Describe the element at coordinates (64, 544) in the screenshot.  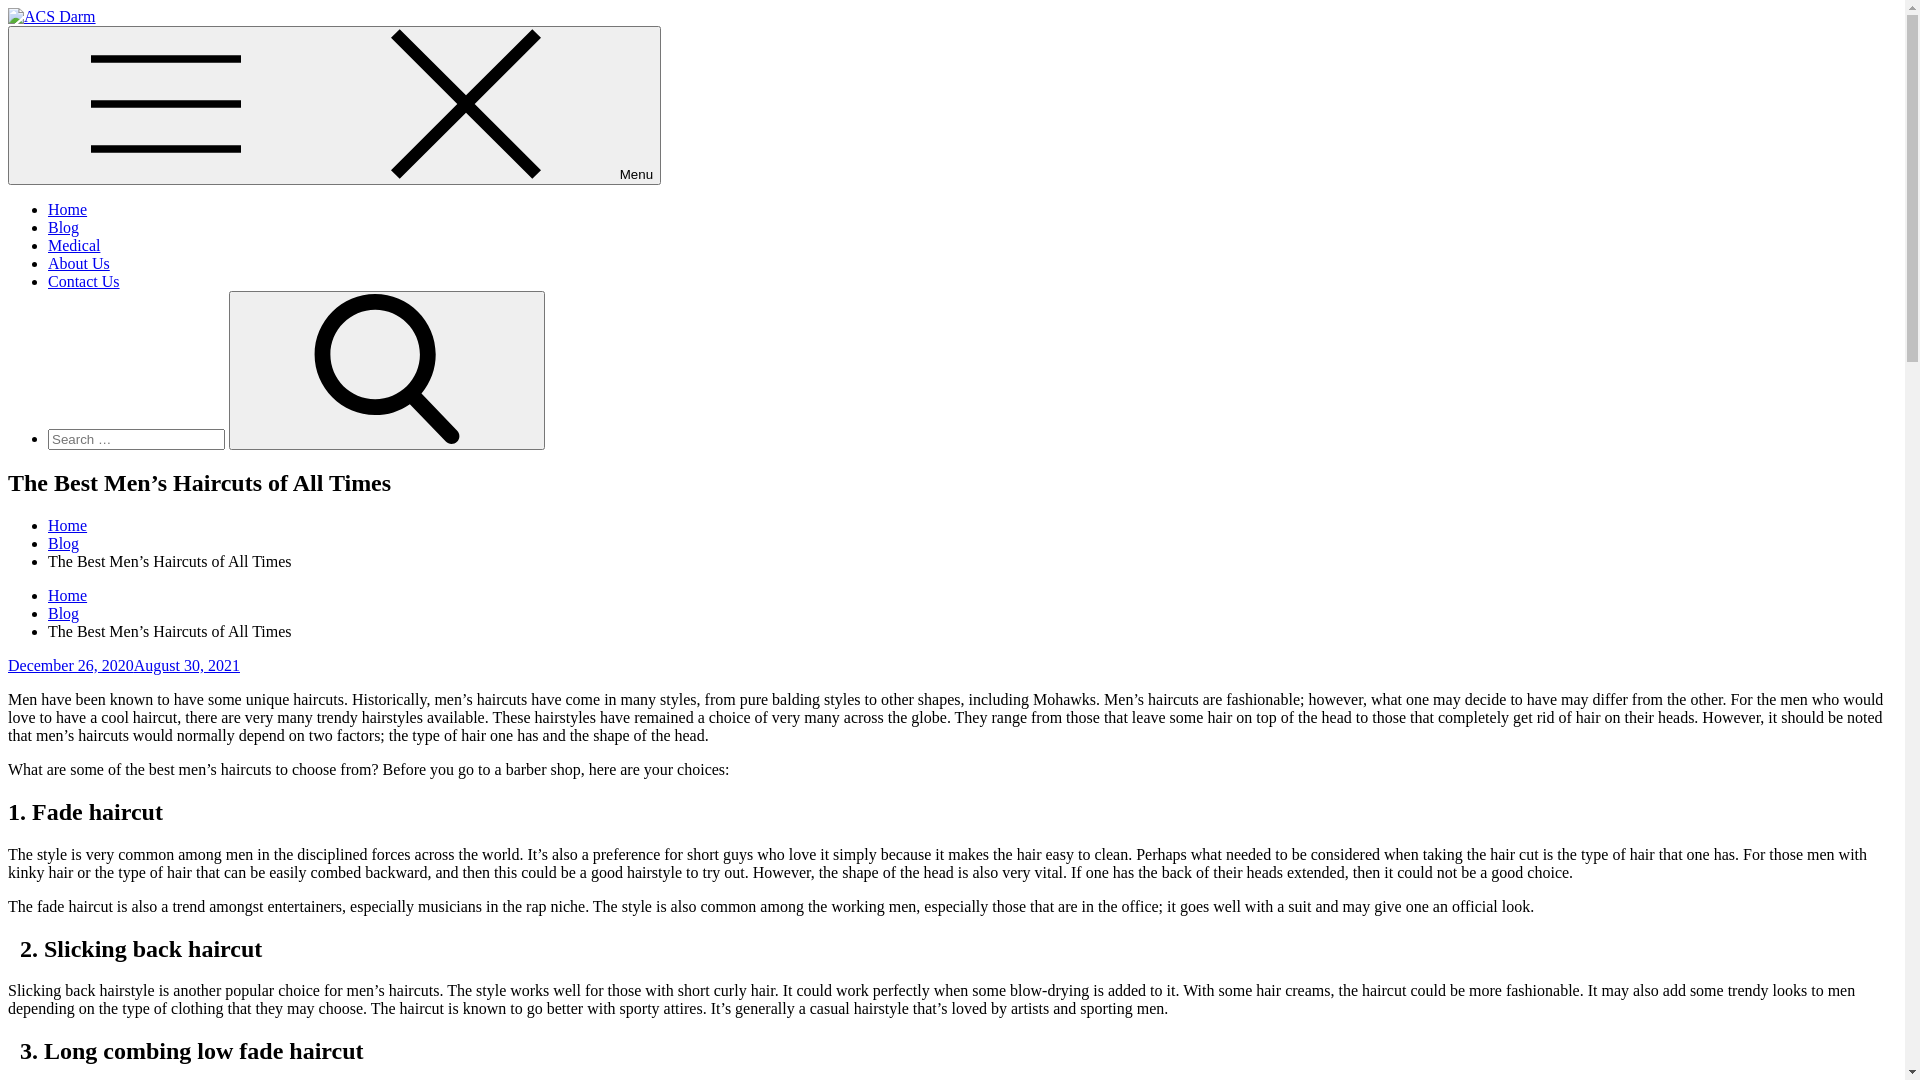
I see `Blog` at that location.